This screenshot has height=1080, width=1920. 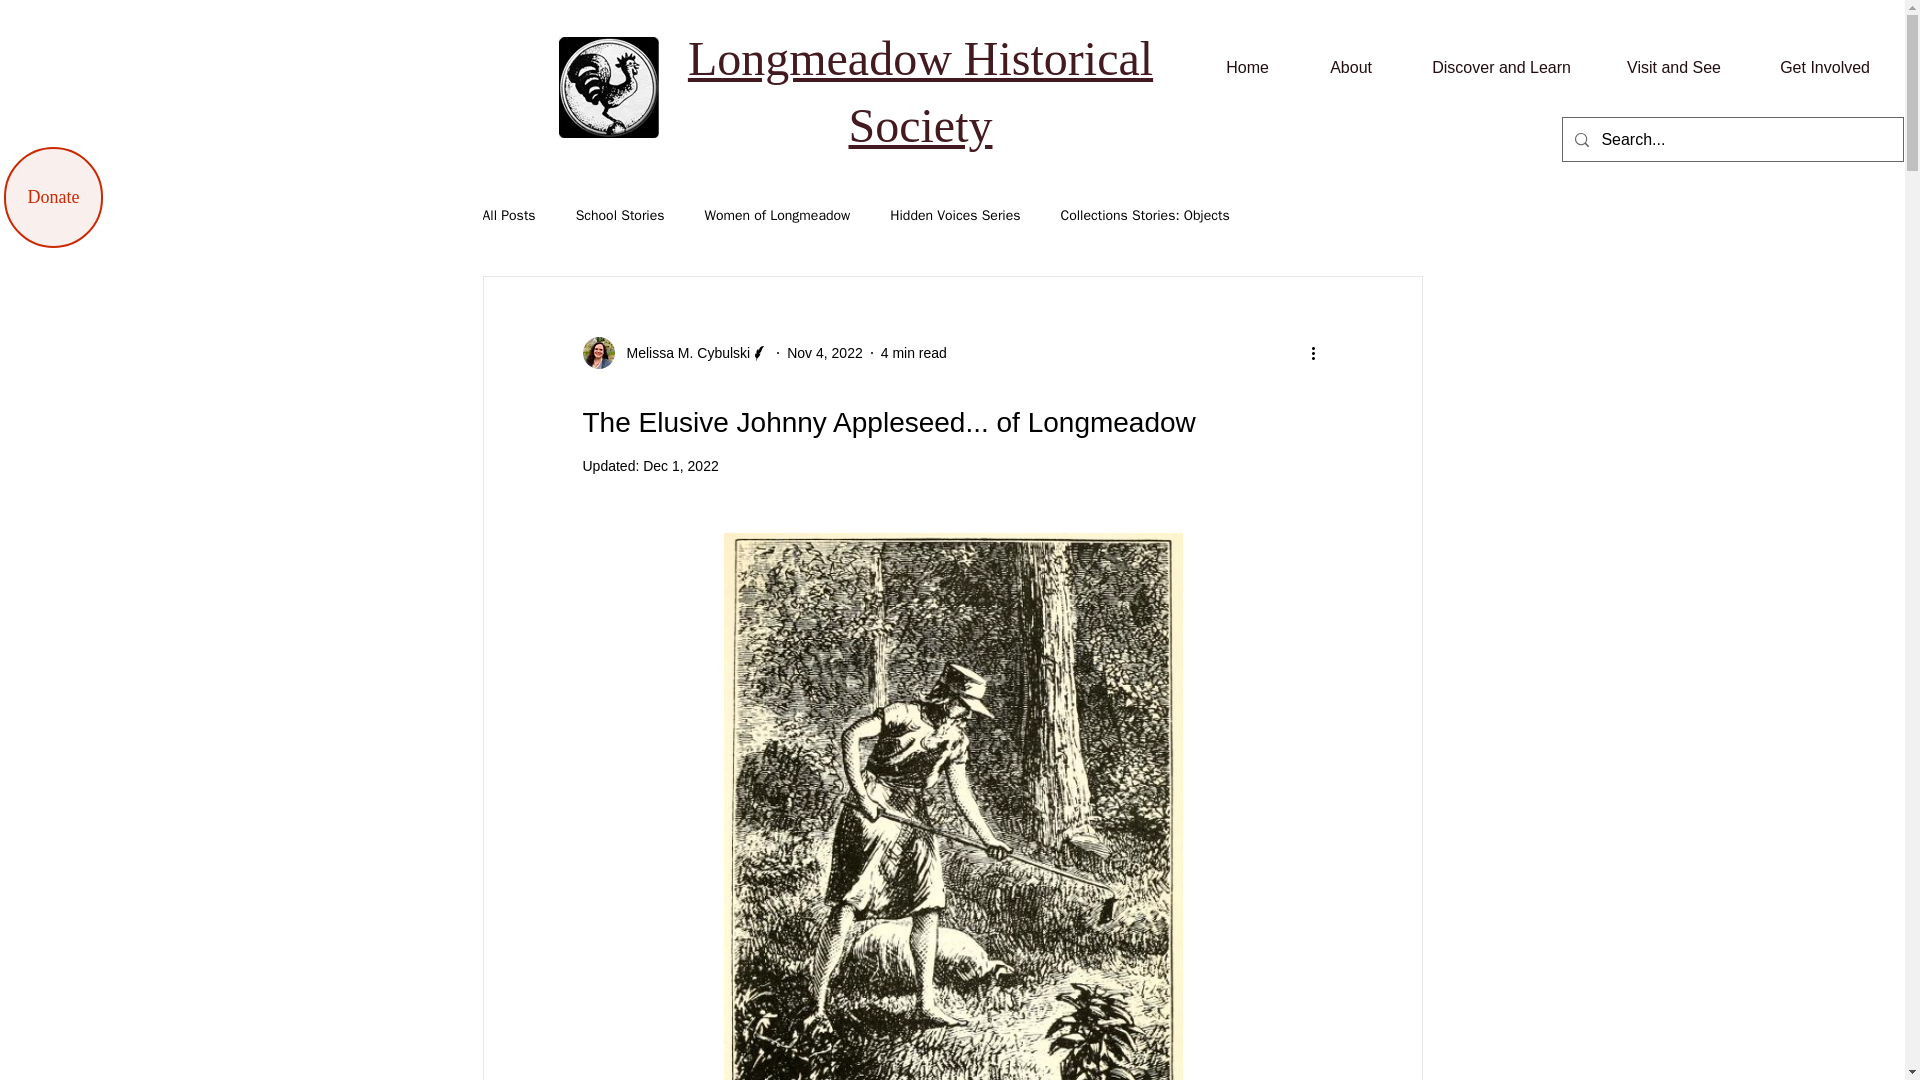 I want to click on Dec 1, 2022, so click(x=680, y=466).